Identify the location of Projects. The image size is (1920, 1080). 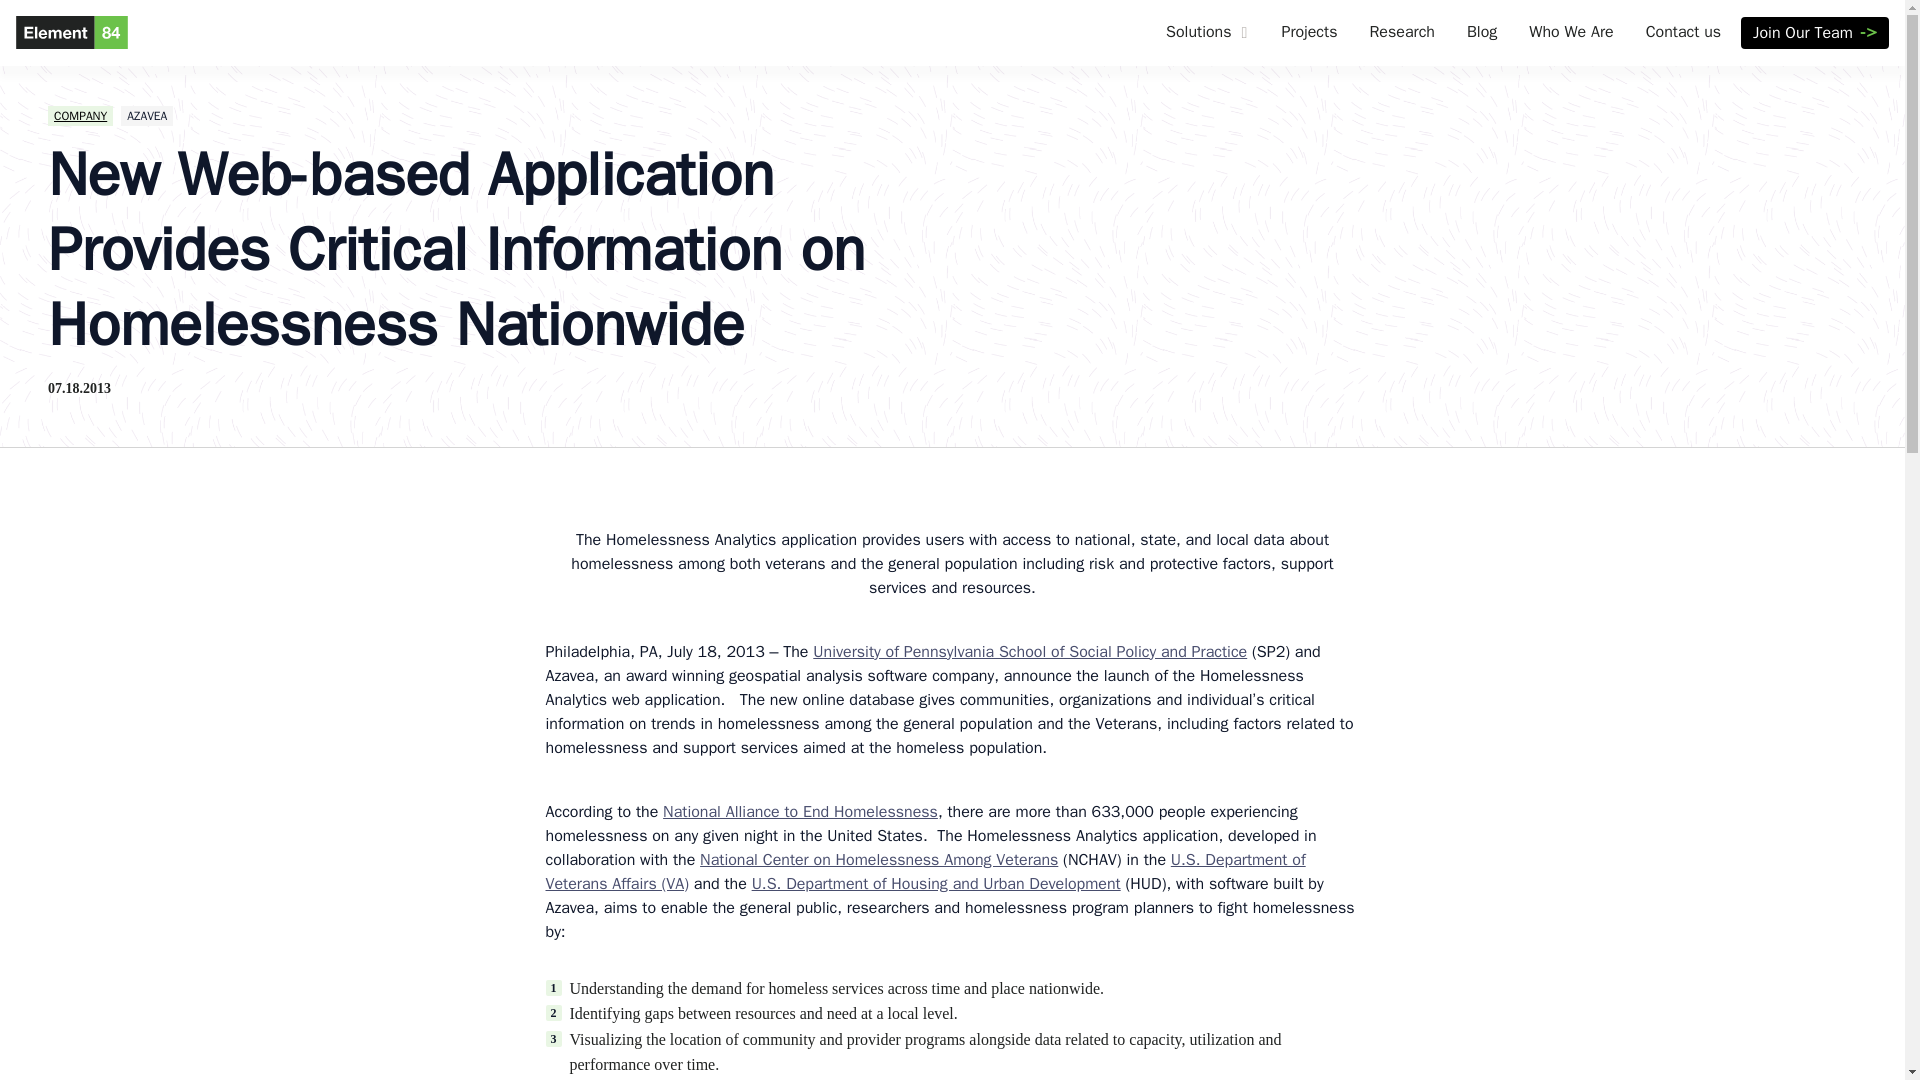
(1310, 33).